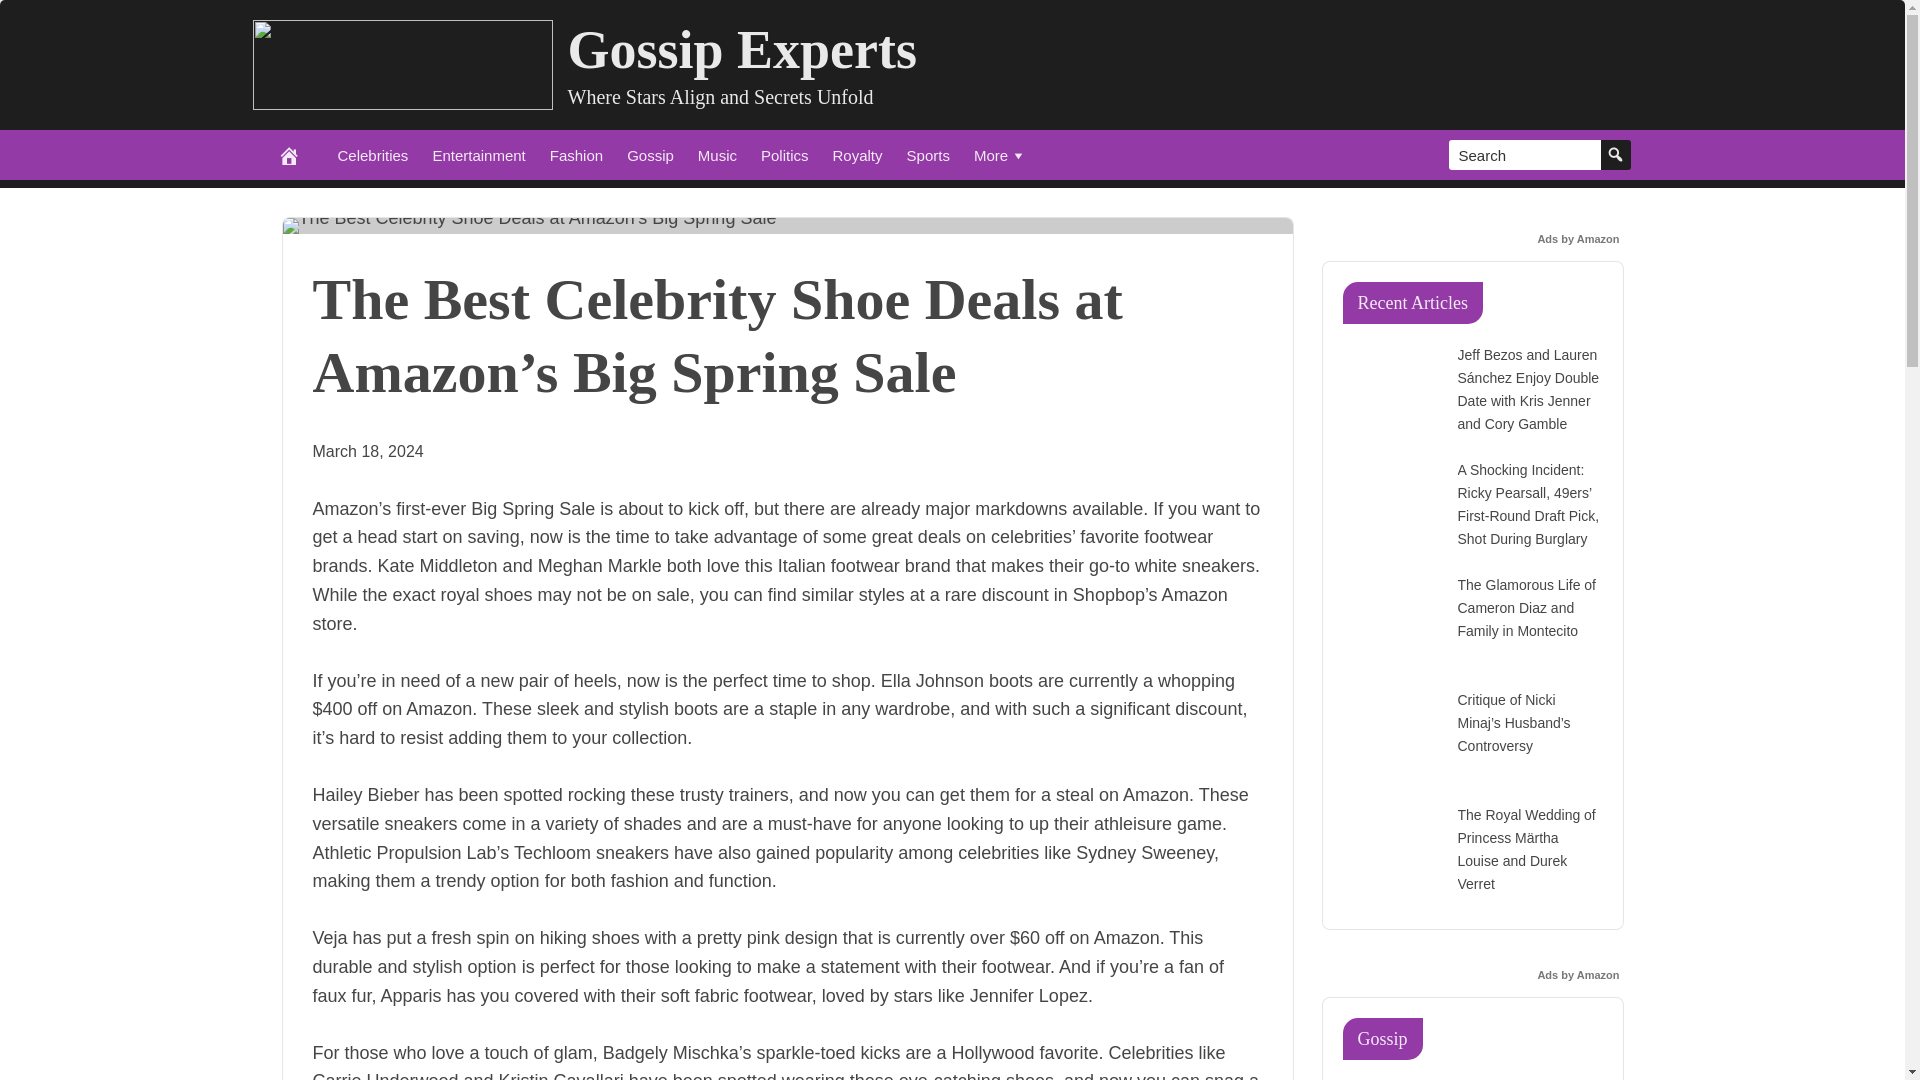 This screenshot has width=1920, height=1080. Describe the element at coordinates (784, 154) in the screenshot. I see `Politics` at that location.